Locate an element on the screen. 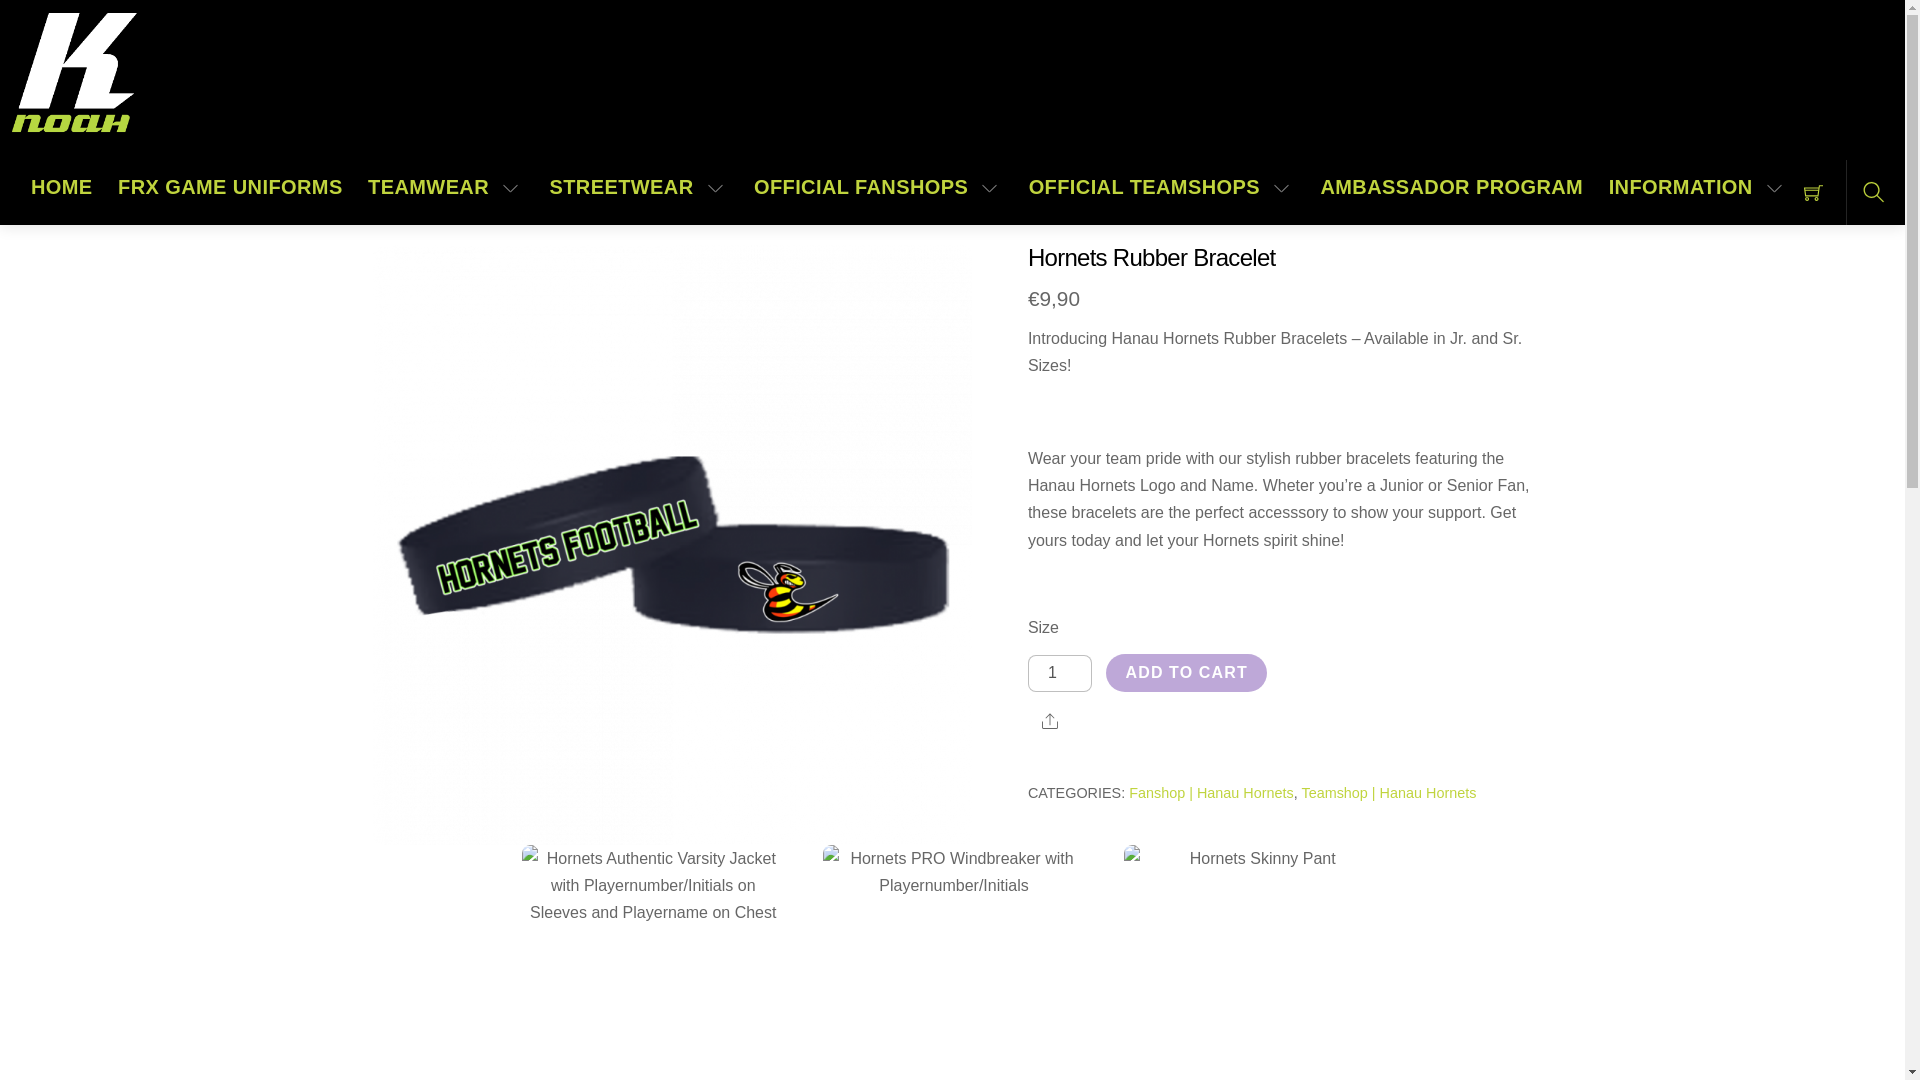 The image size is (1920, 1080). KNoah is located at coordinates (74, 73).